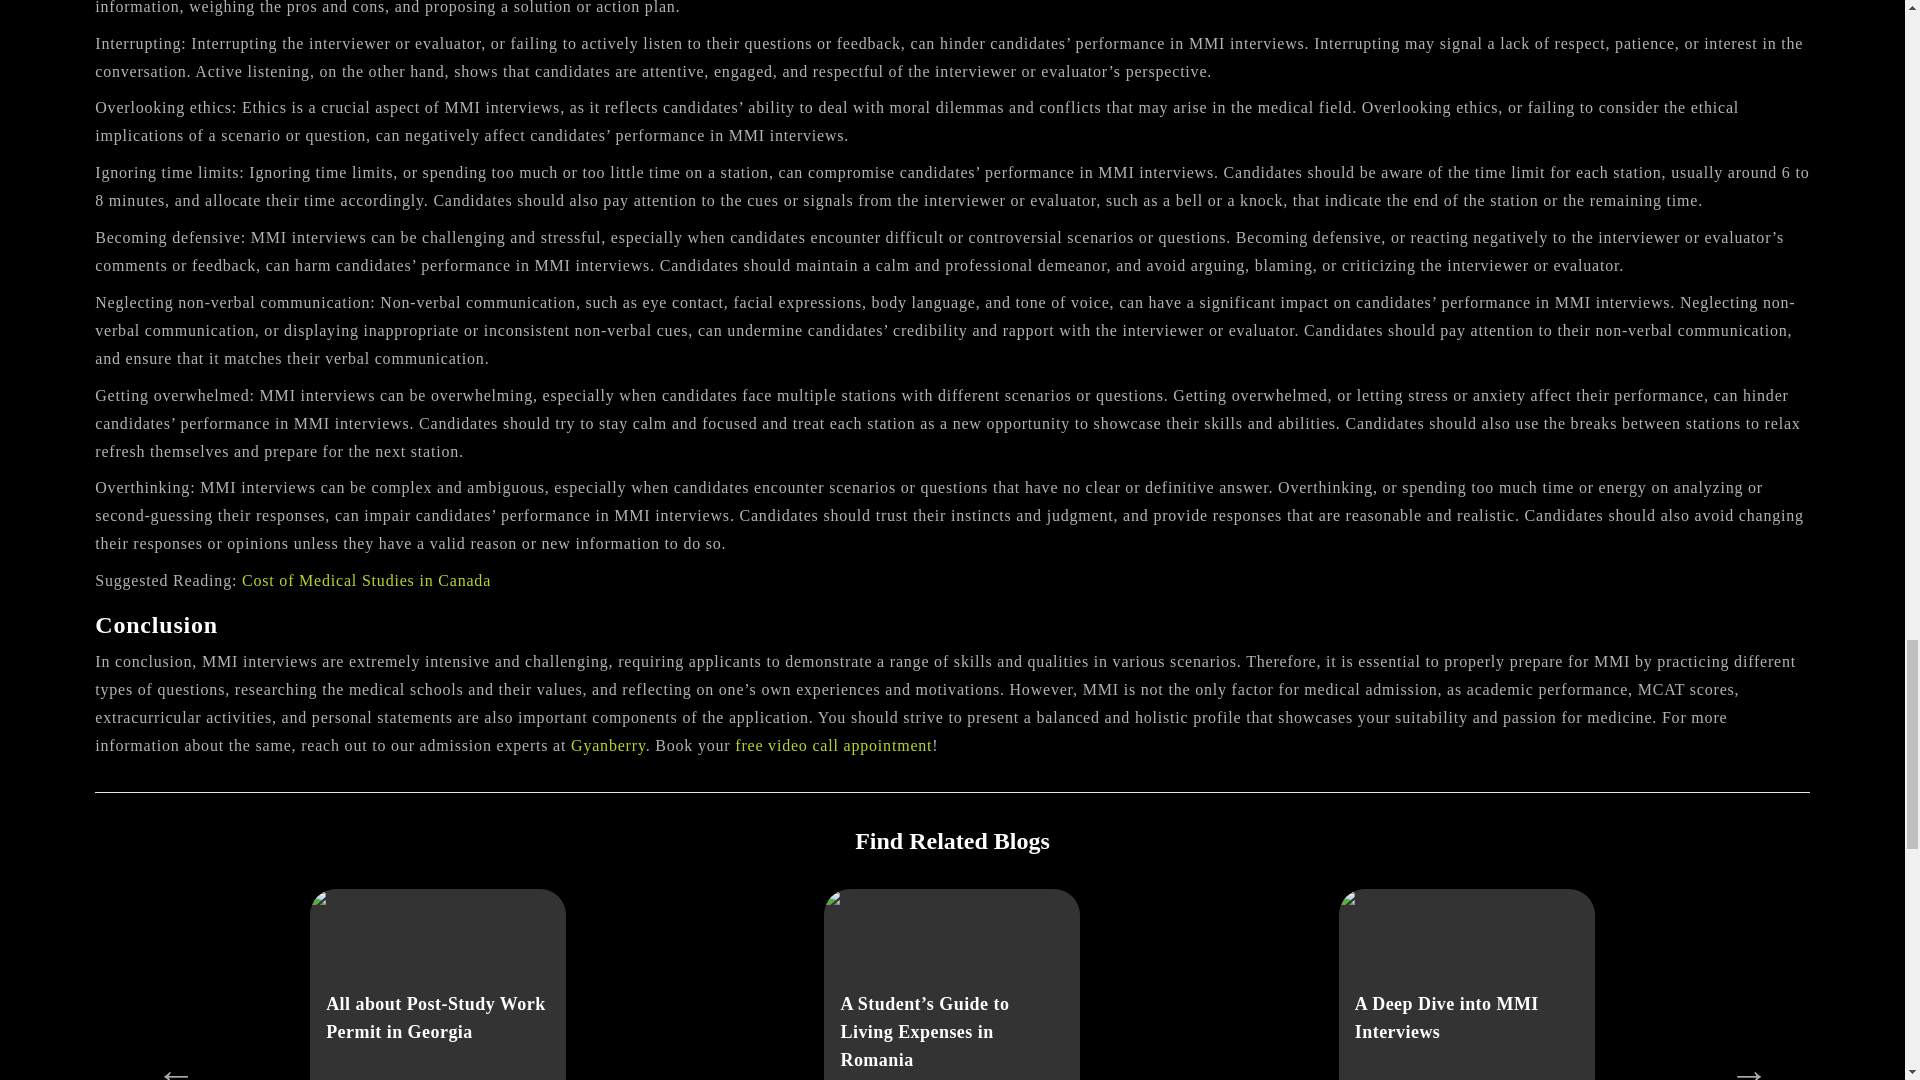  I want to click on Gyanberry, so click(608, 744).